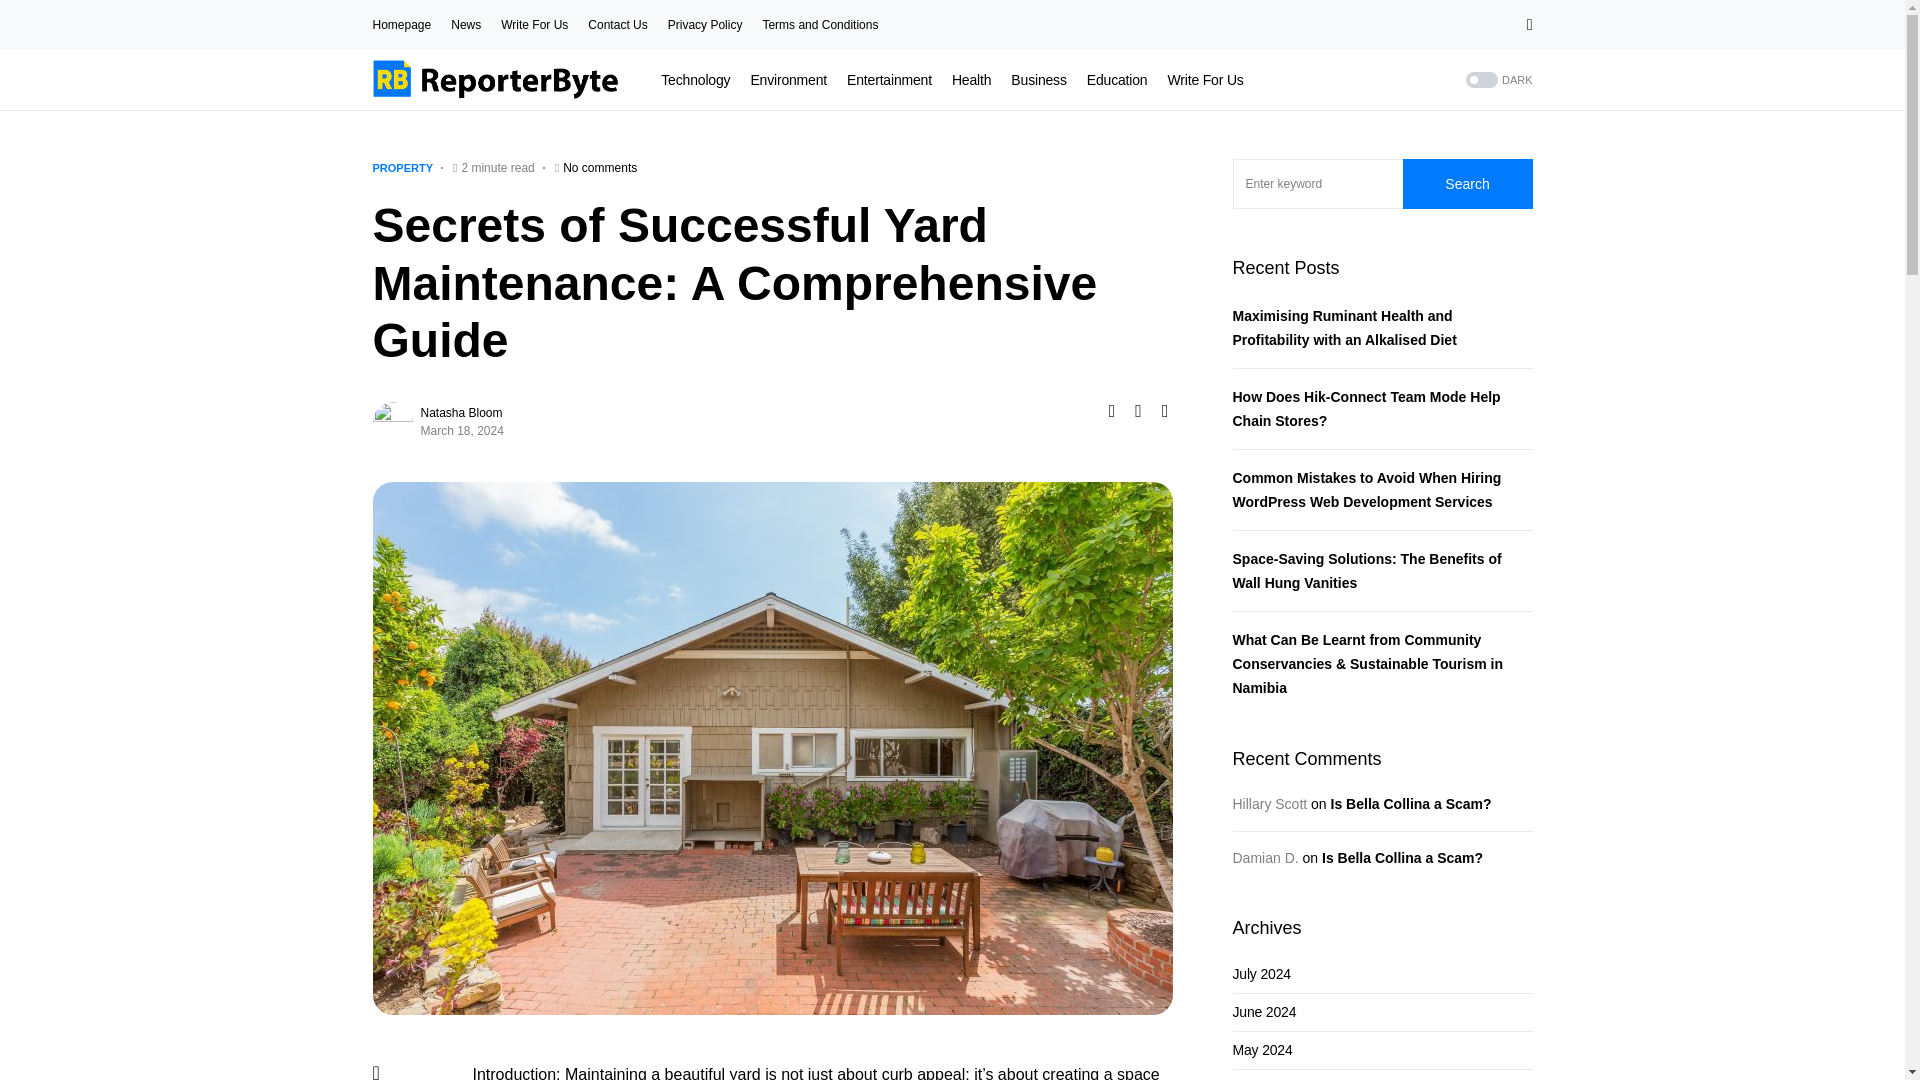 This screenshot has height=1080, width=1920. What do you see at coordinates (788, 80) in the screenshot?
I see `Environment` at bounding box center [788, 80].